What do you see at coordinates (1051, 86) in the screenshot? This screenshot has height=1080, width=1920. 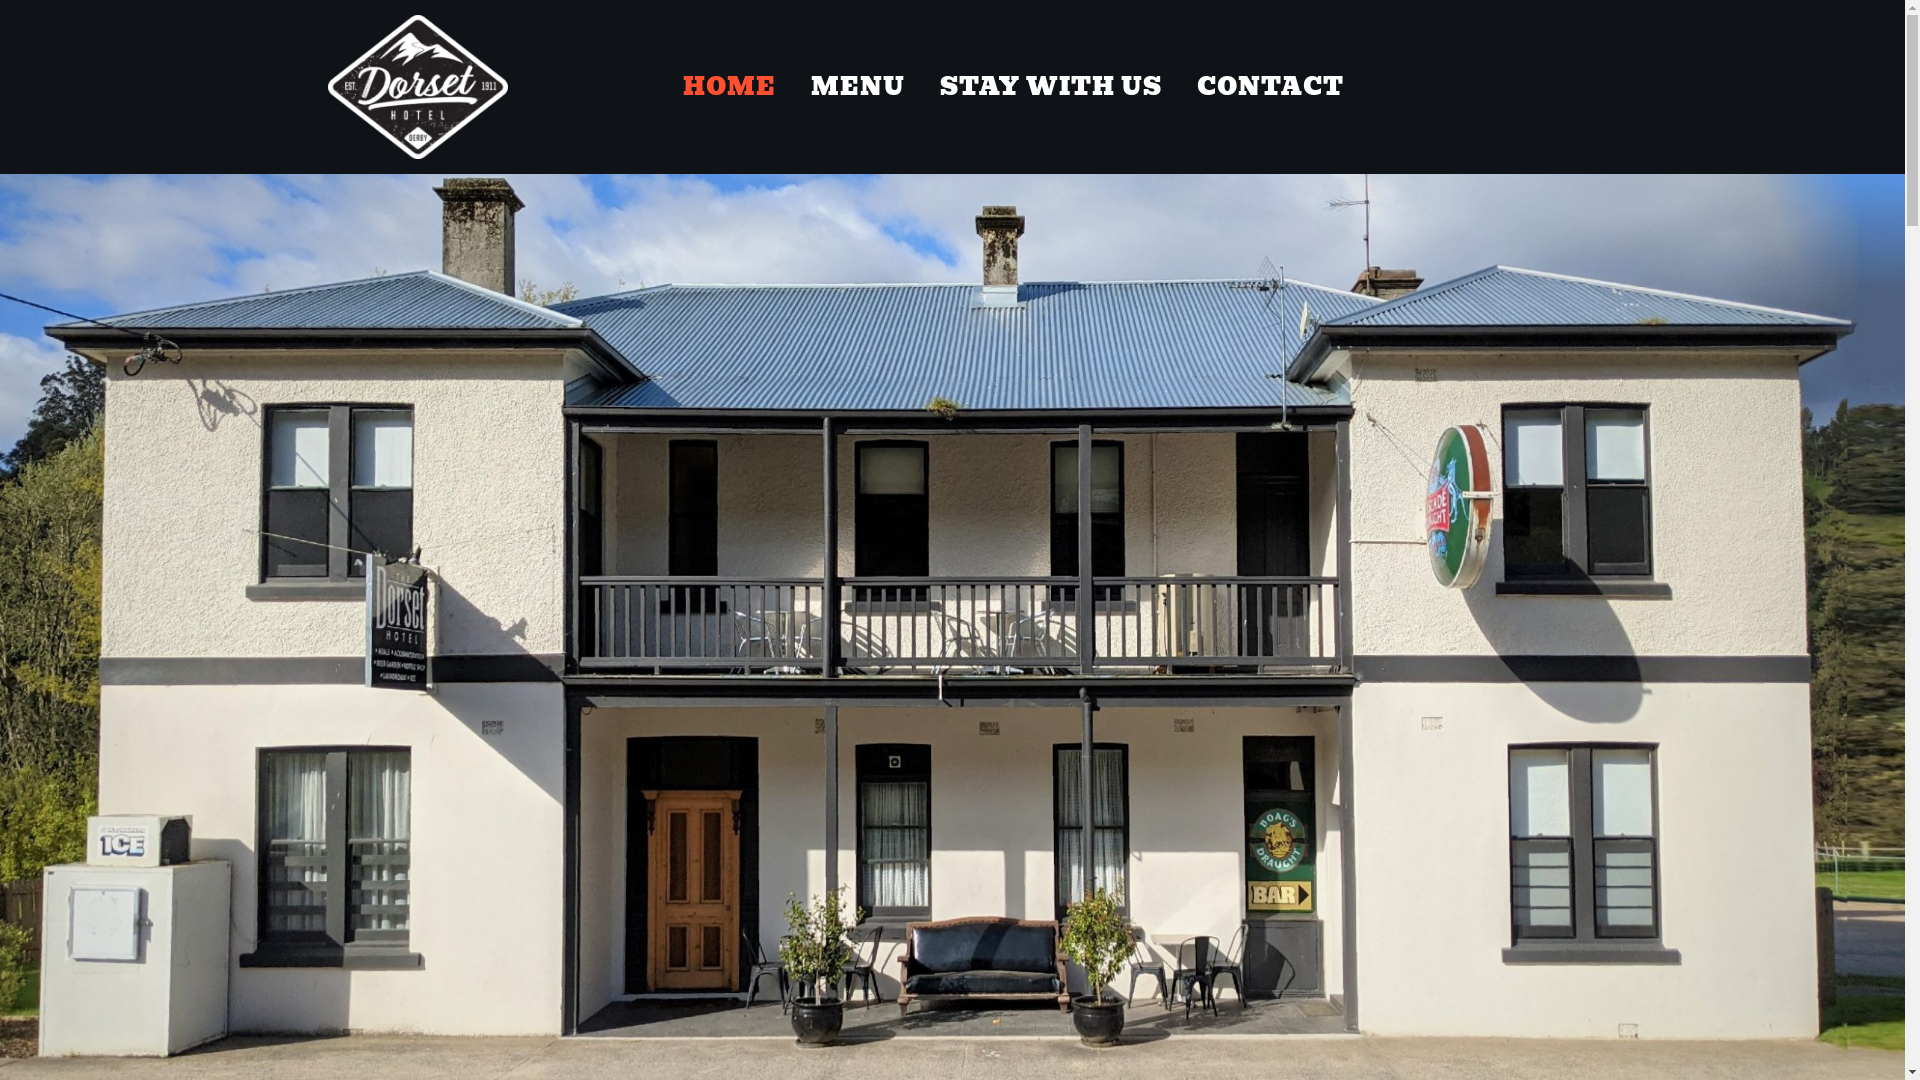 I see `STAY WITH US` at bounding box center [1051, 86].